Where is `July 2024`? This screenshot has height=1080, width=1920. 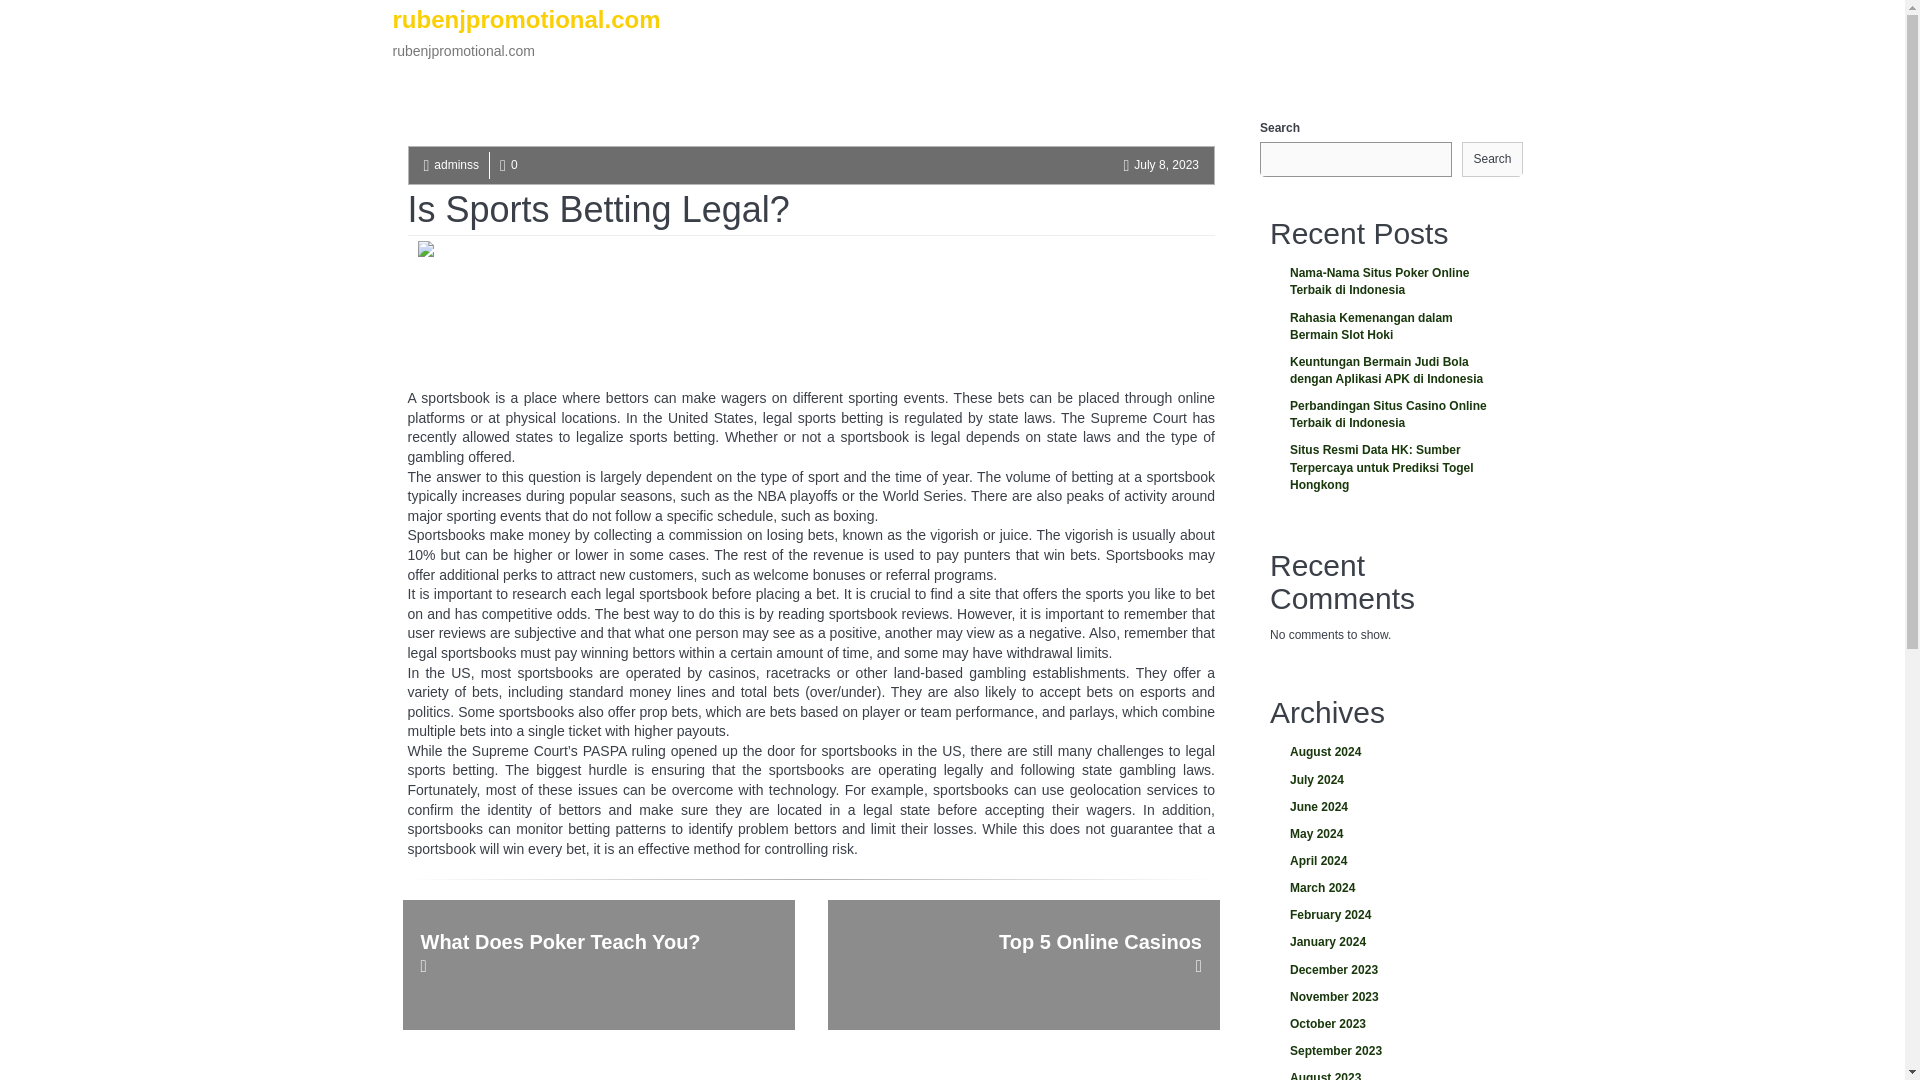
July 2024 is located at coordinates (1390, 780).